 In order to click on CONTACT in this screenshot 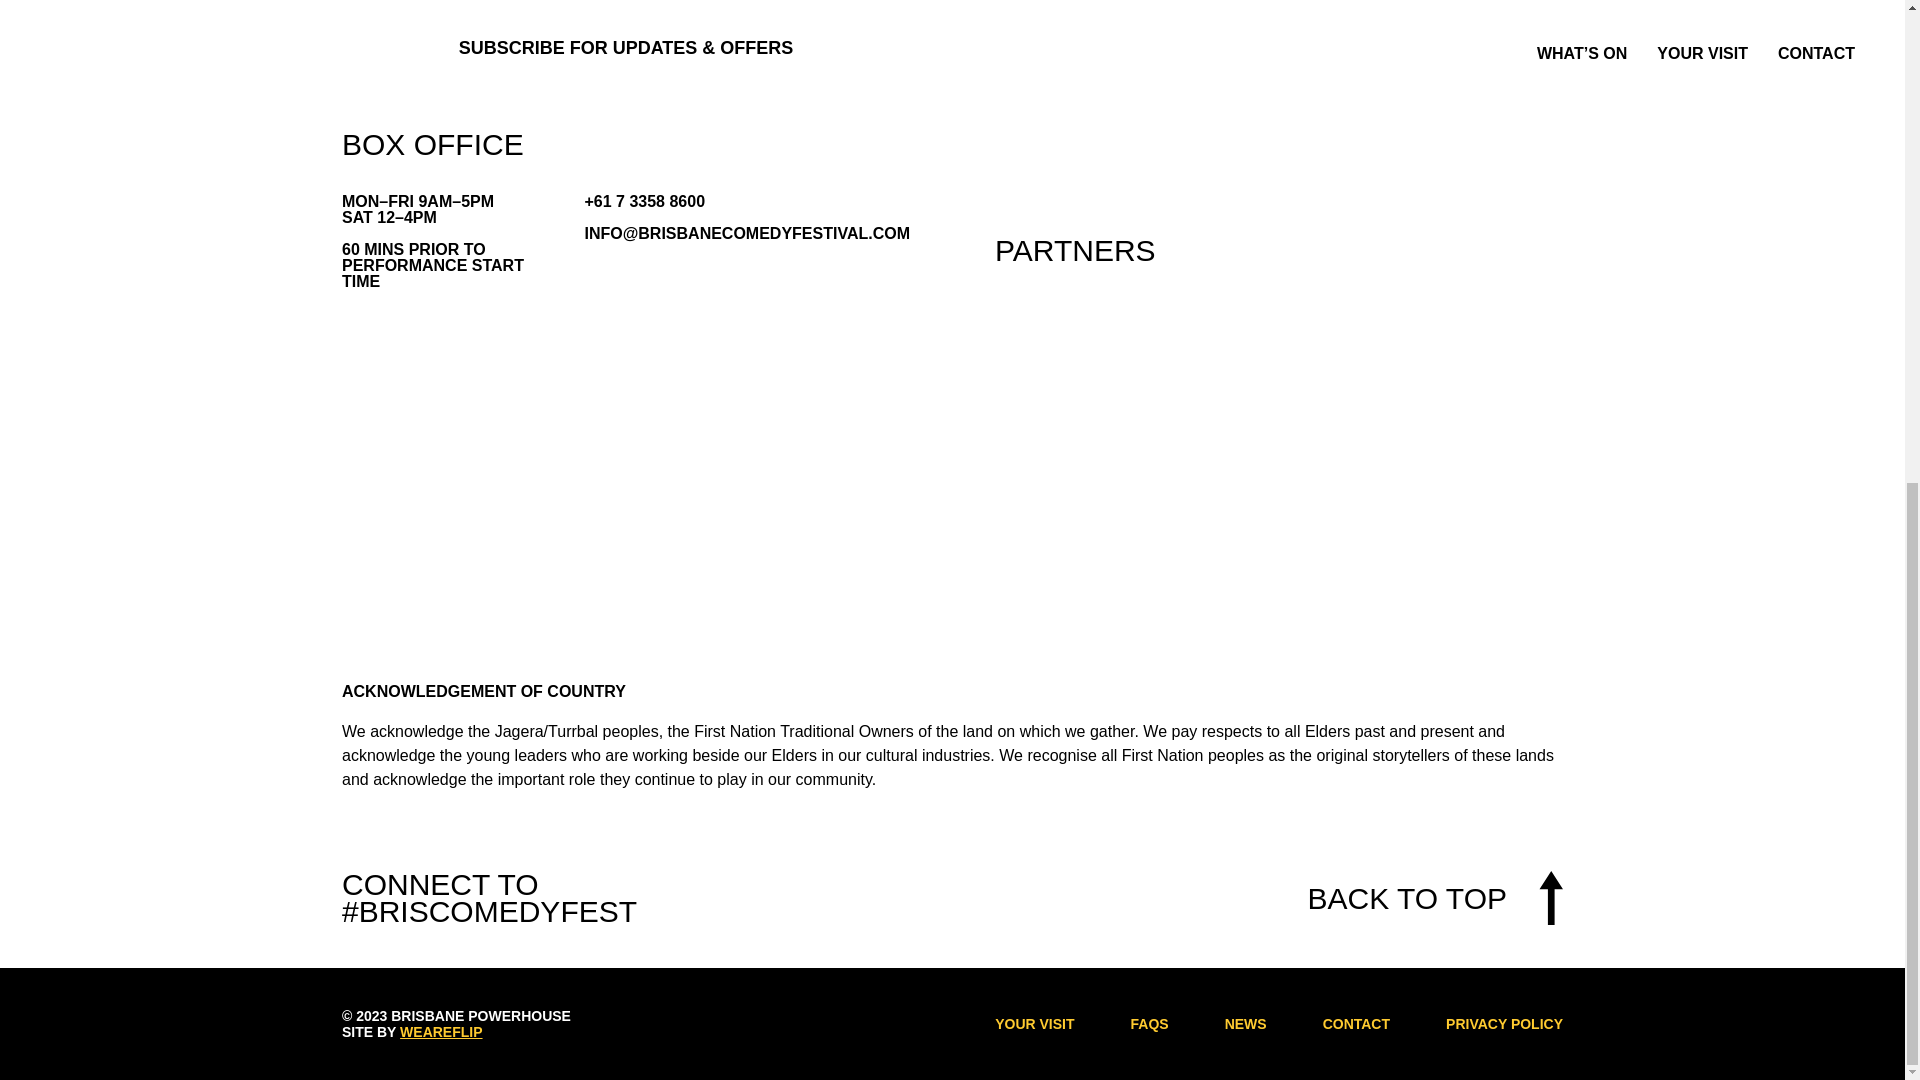, I will do `click(1356, 1024)`.